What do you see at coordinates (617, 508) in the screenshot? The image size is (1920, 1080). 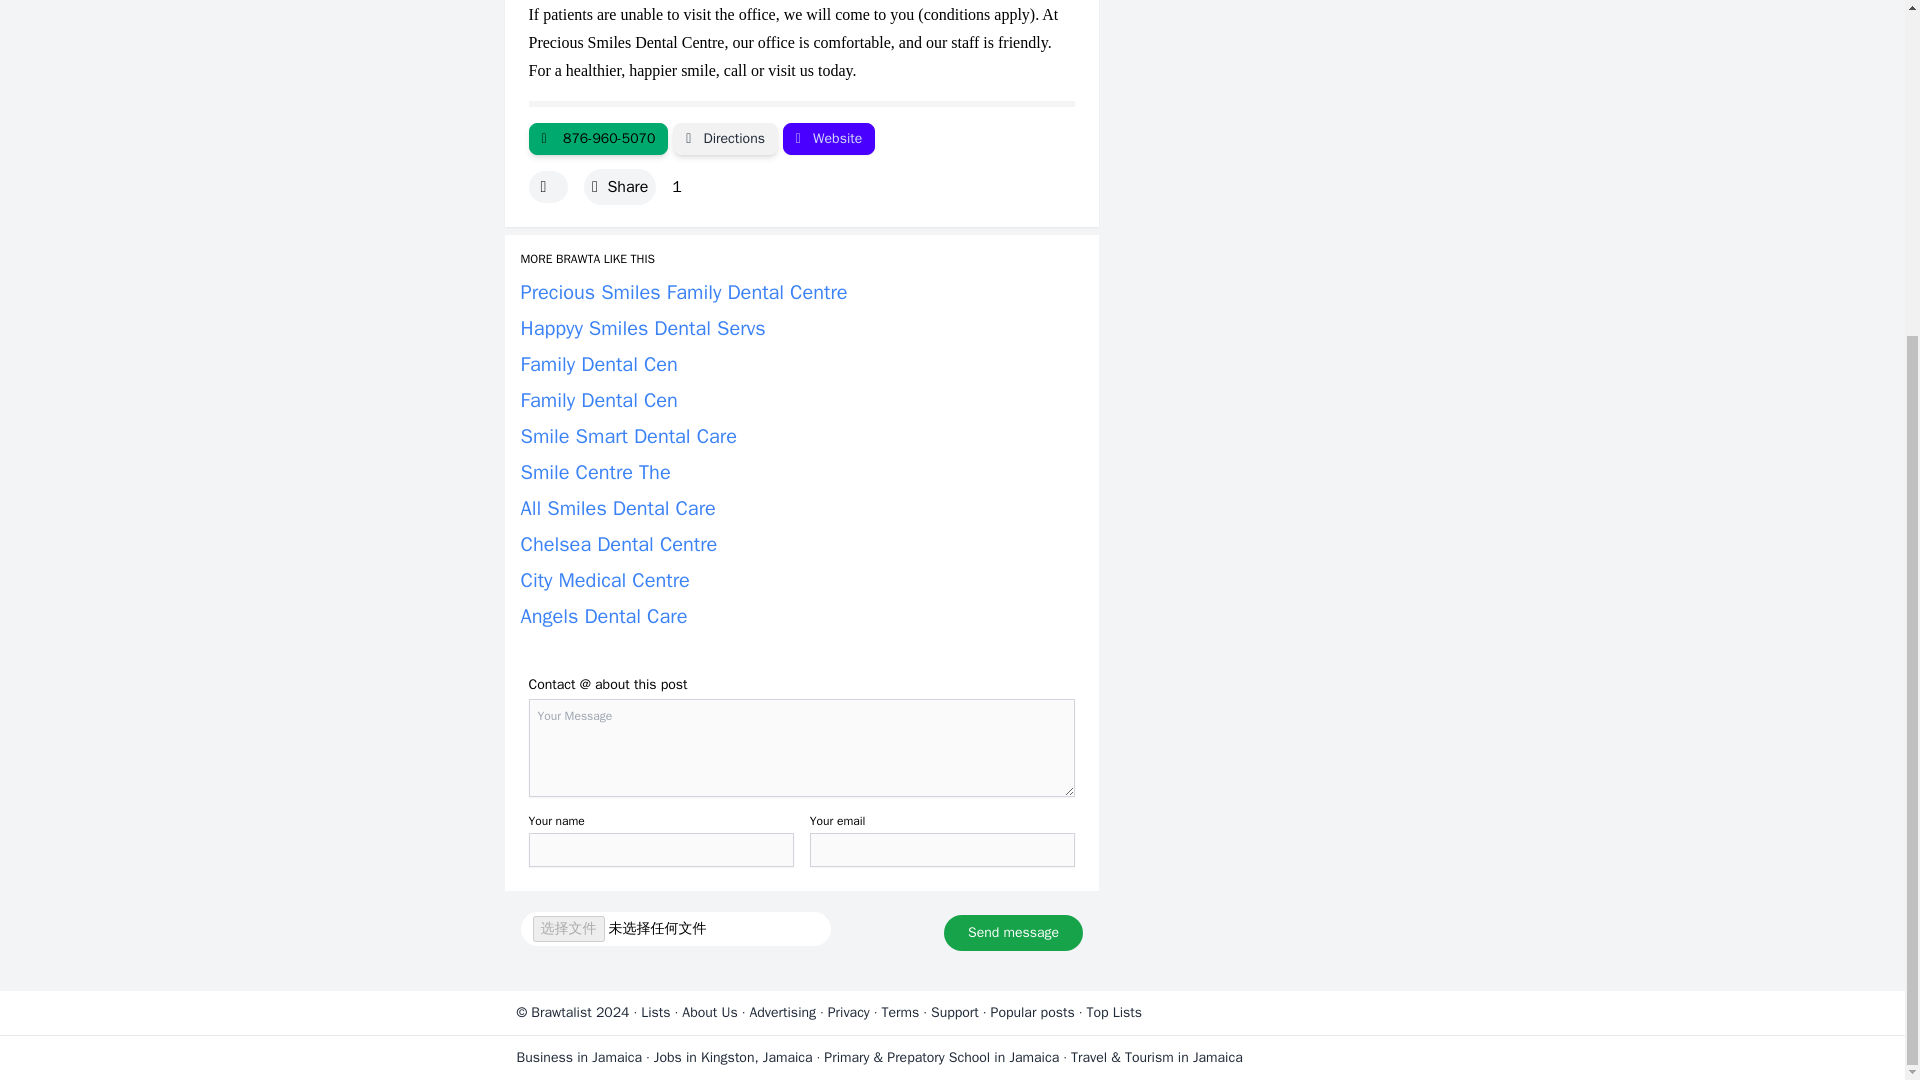 I see `All Smiles Dental Care` at bounding box center [617, 508].